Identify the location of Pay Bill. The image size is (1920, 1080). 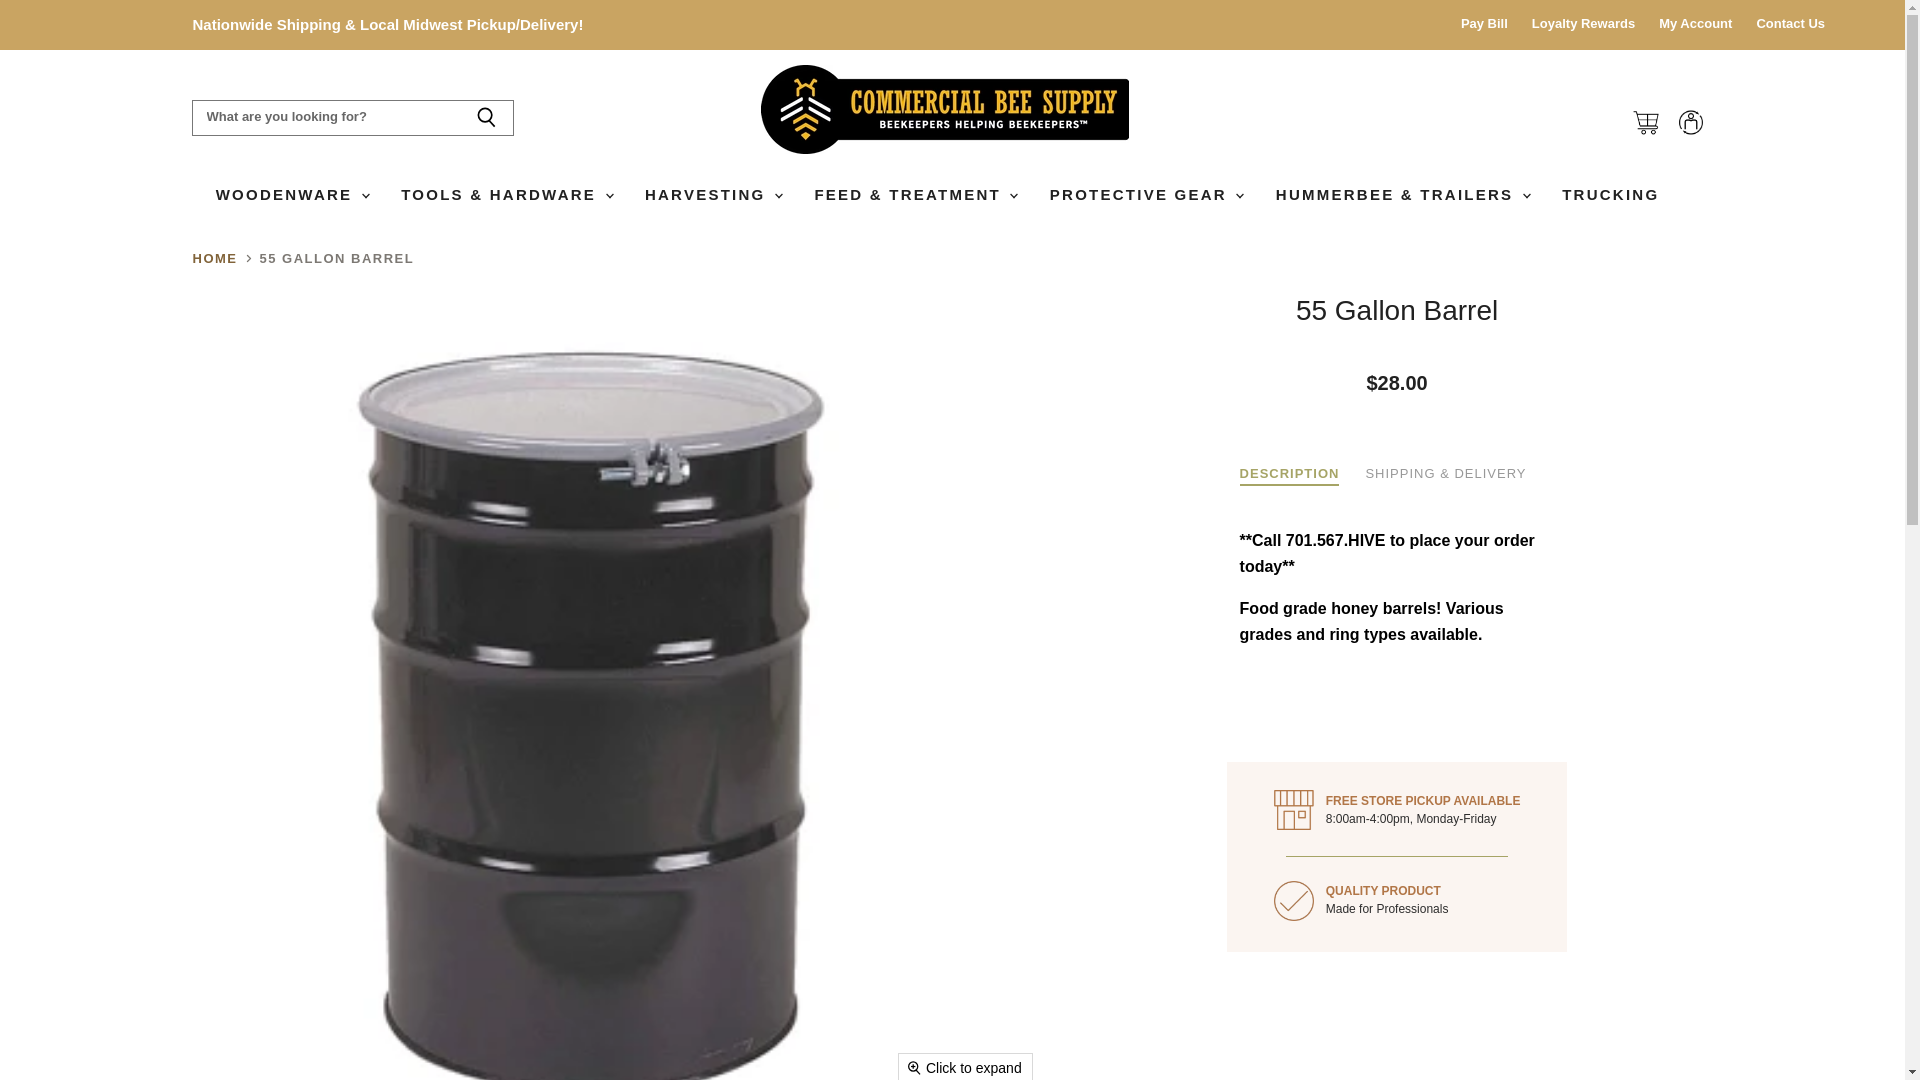
(1484, 24).